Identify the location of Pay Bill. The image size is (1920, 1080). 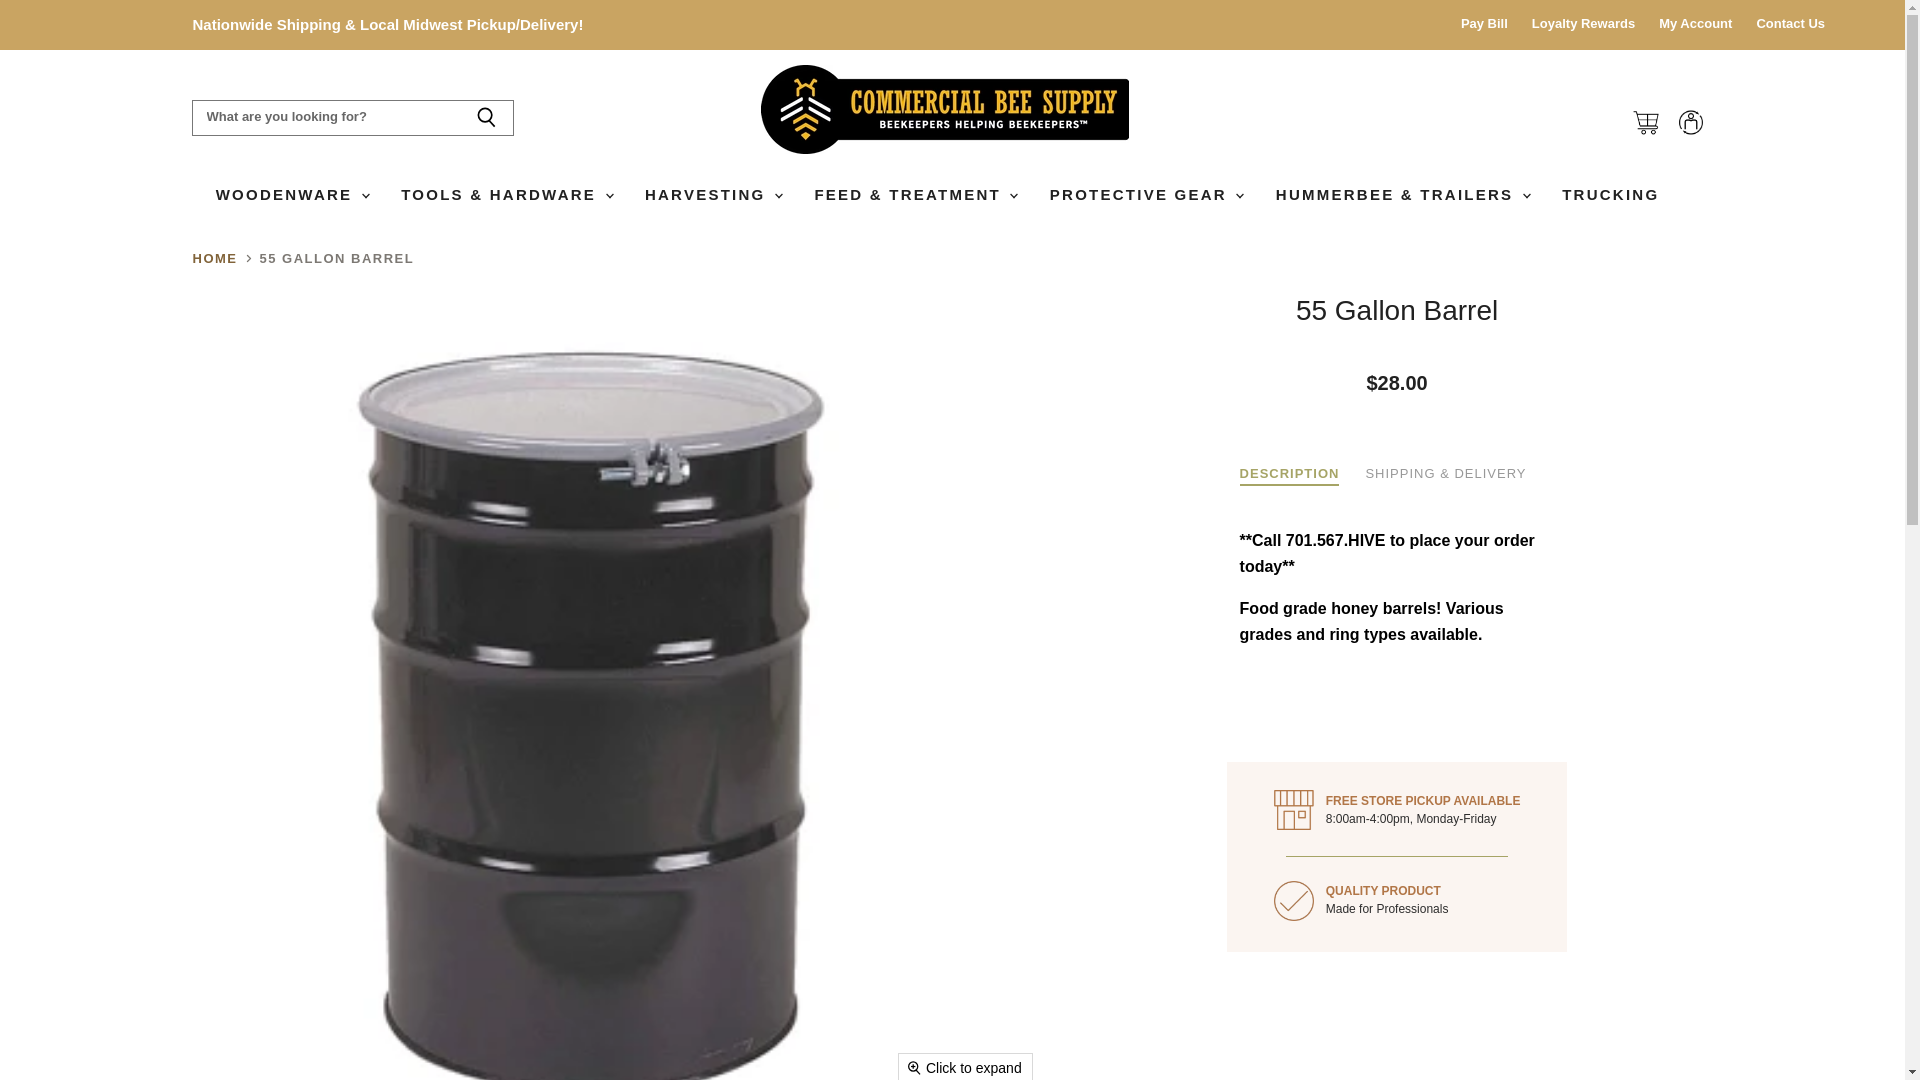
(1484, 24).